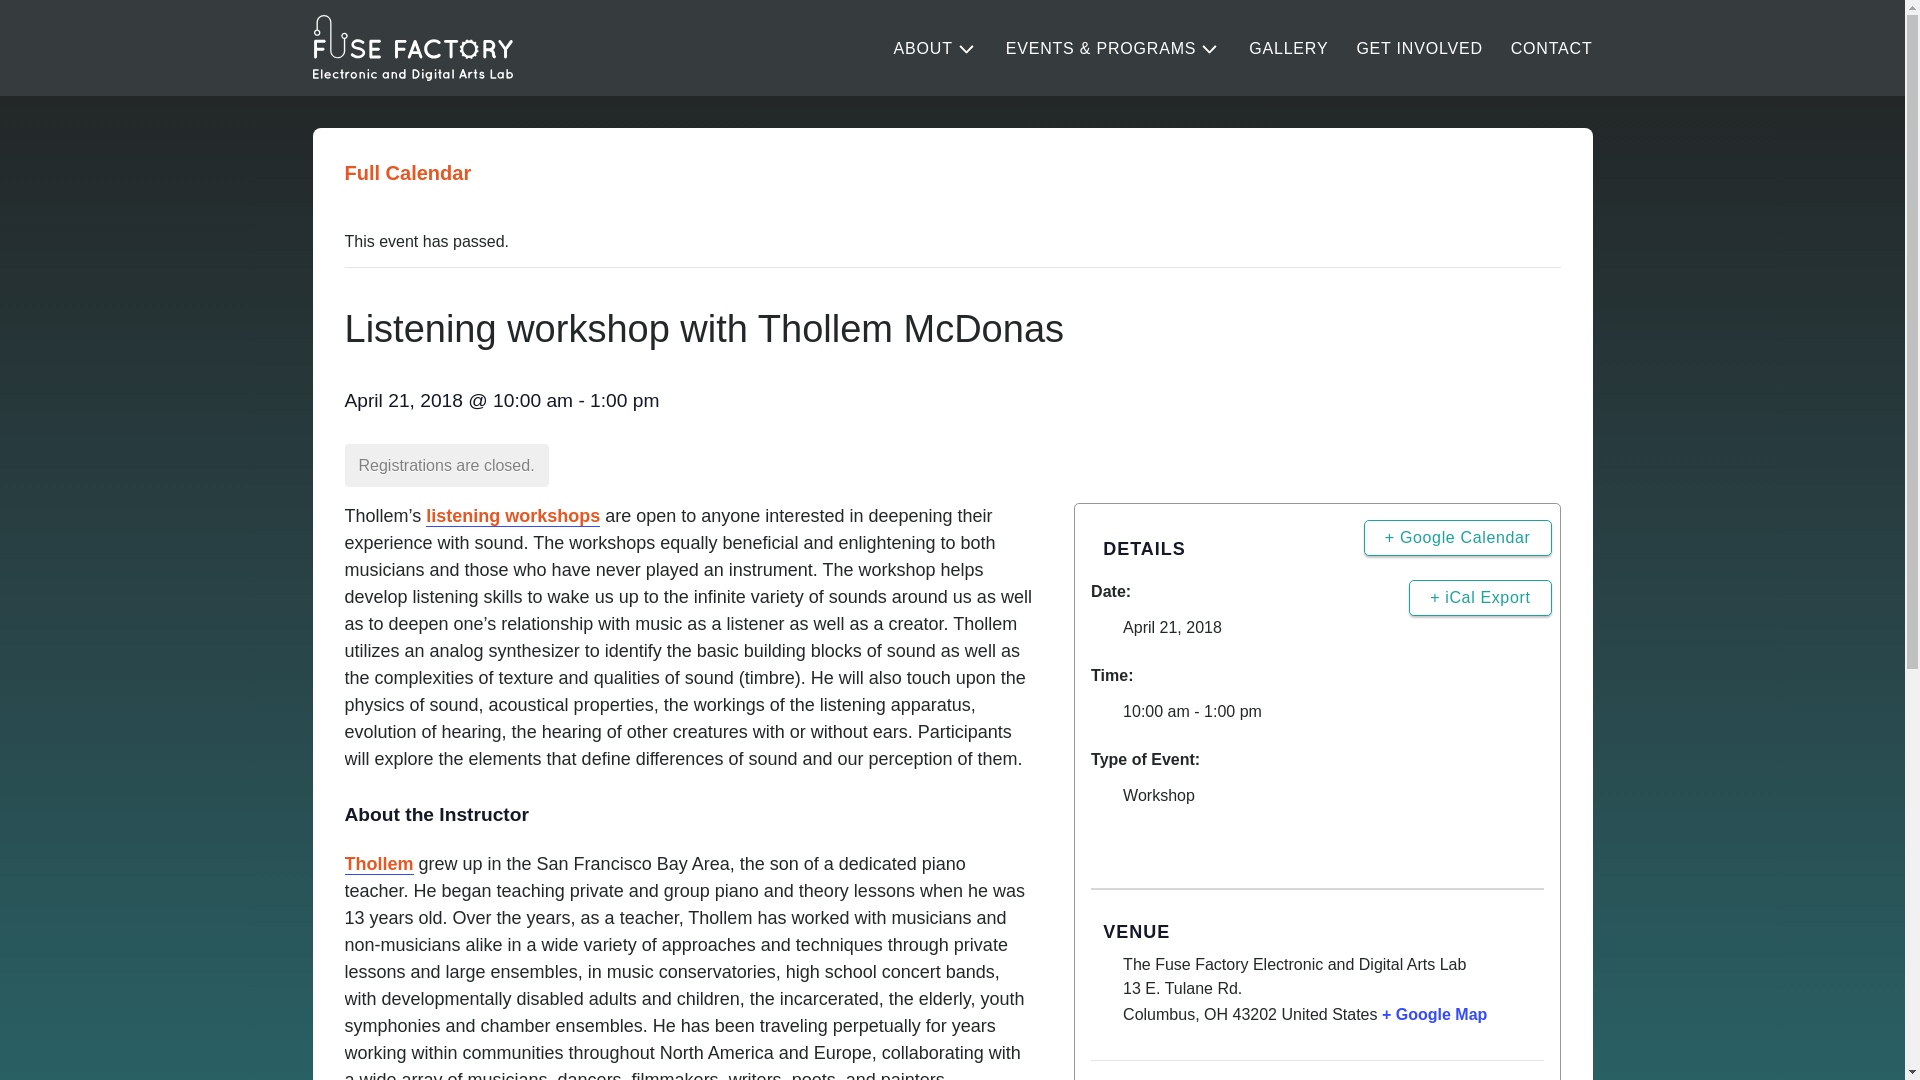 The width and height of the screenshot is (1920, 1080). I want to click on Ohio, so click(1216, 1014).